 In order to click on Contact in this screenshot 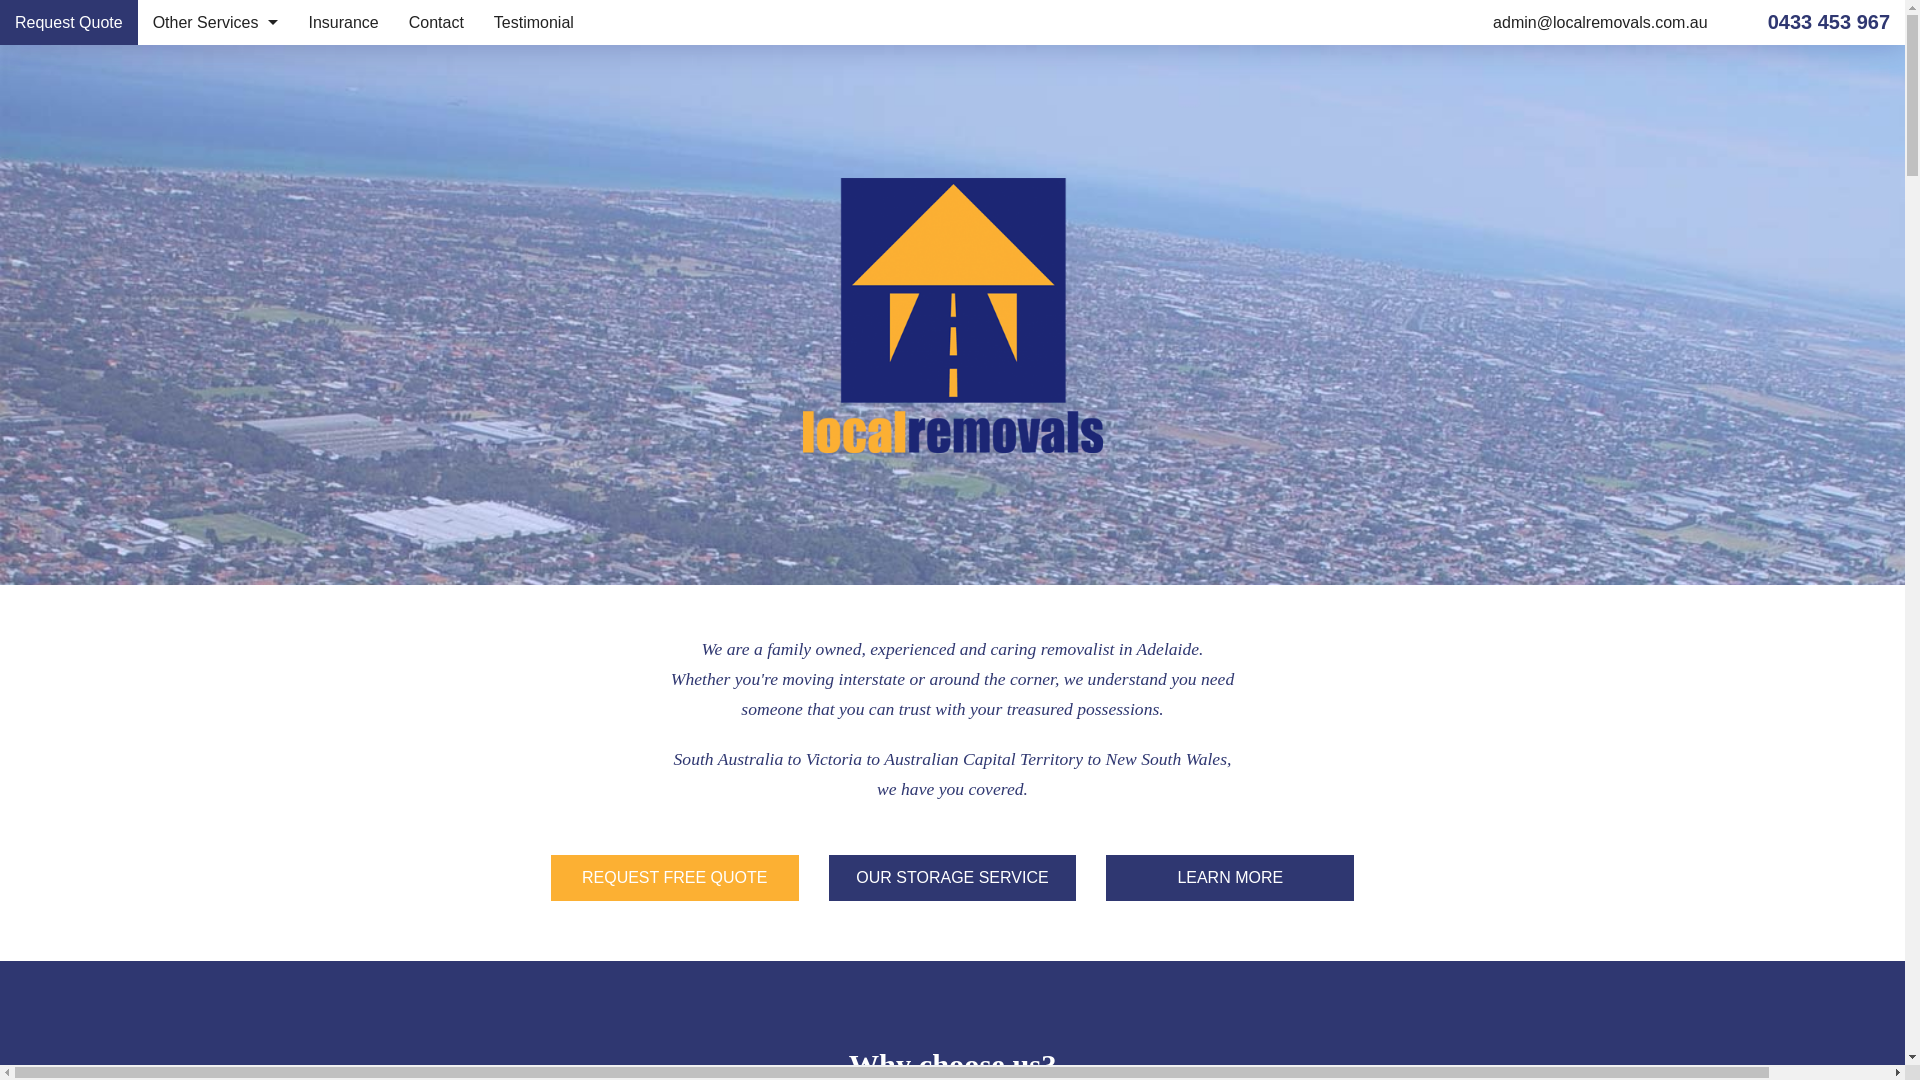, I will do `click(436, 22)`.